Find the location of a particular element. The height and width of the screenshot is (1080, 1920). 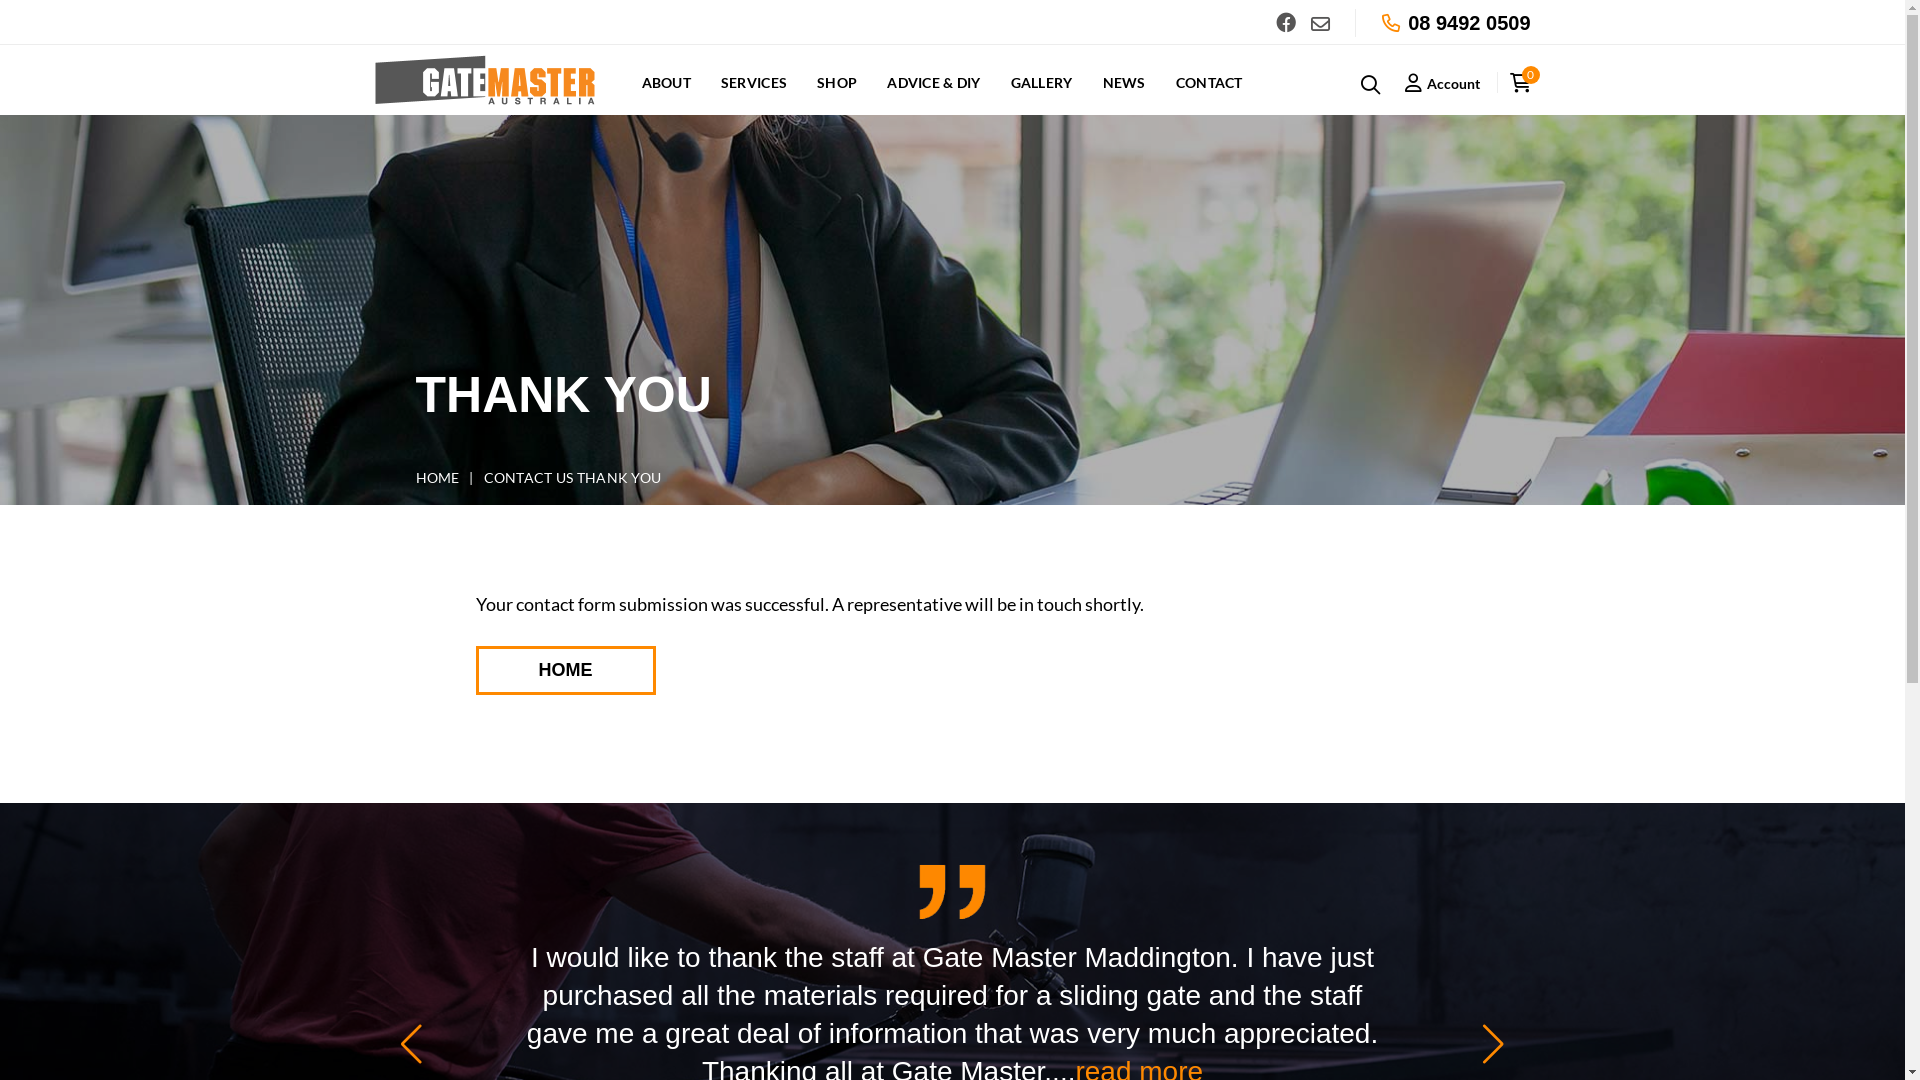

HOME is located at coordinates (438, 478).